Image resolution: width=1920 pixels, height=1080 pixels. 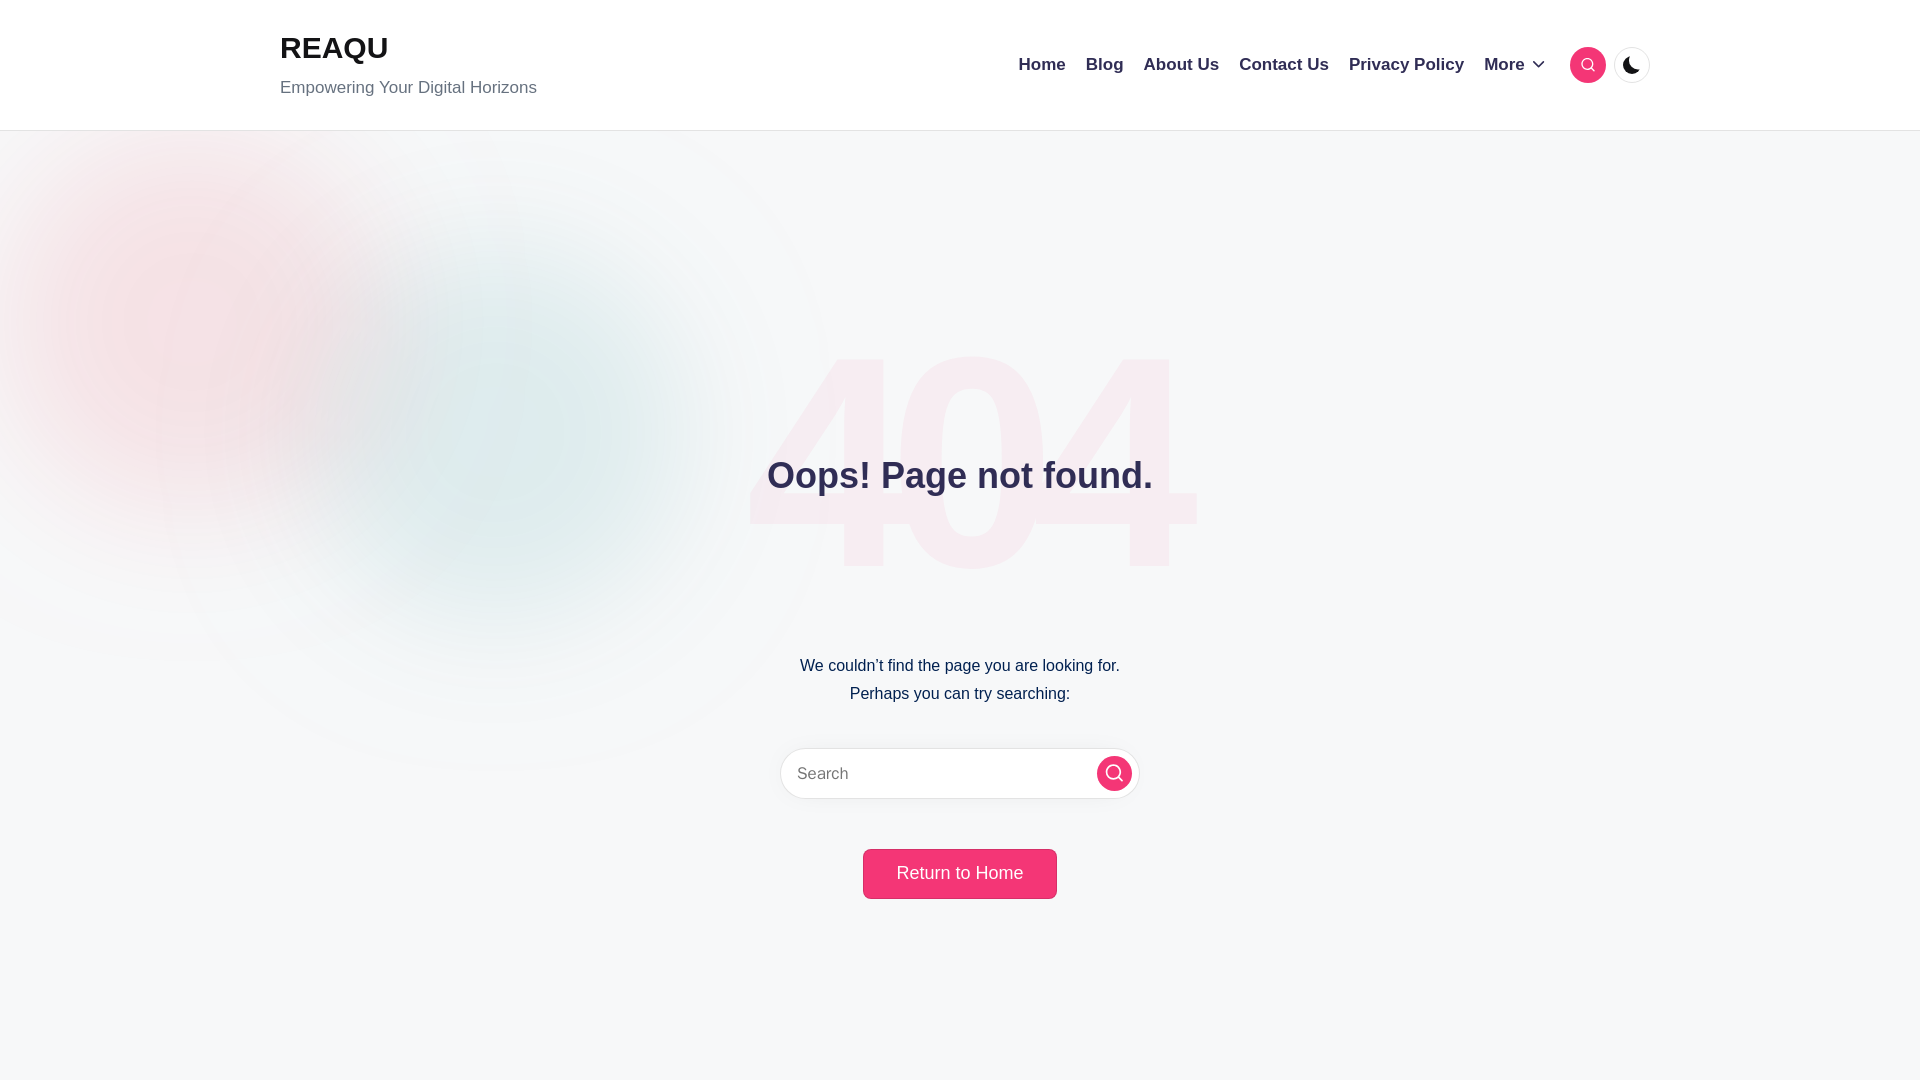 What do you see at coordinates (1042, 64) in the screenshot?
I see `Home` at bounding box center [1042, 64].